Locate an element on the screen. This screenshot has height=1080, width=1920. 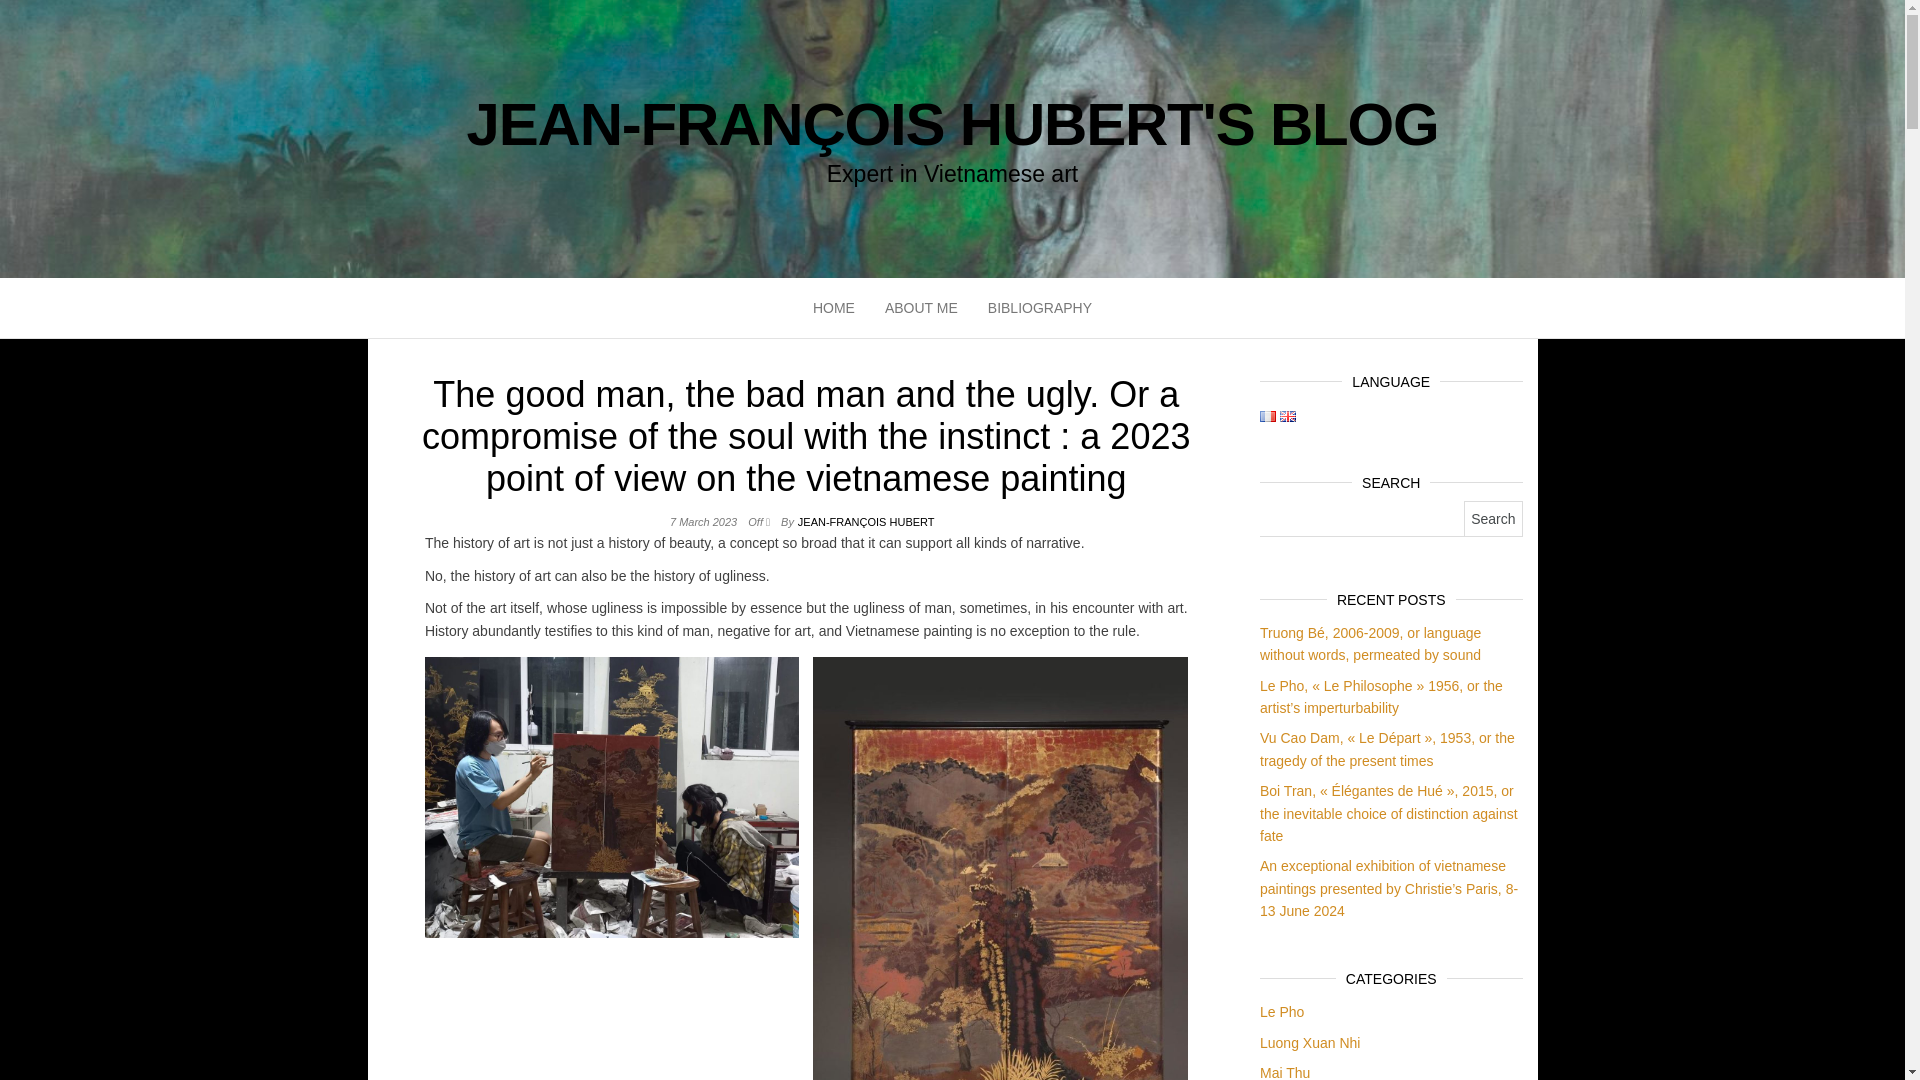
ABOUT ME is located at coordinates (921, 308).